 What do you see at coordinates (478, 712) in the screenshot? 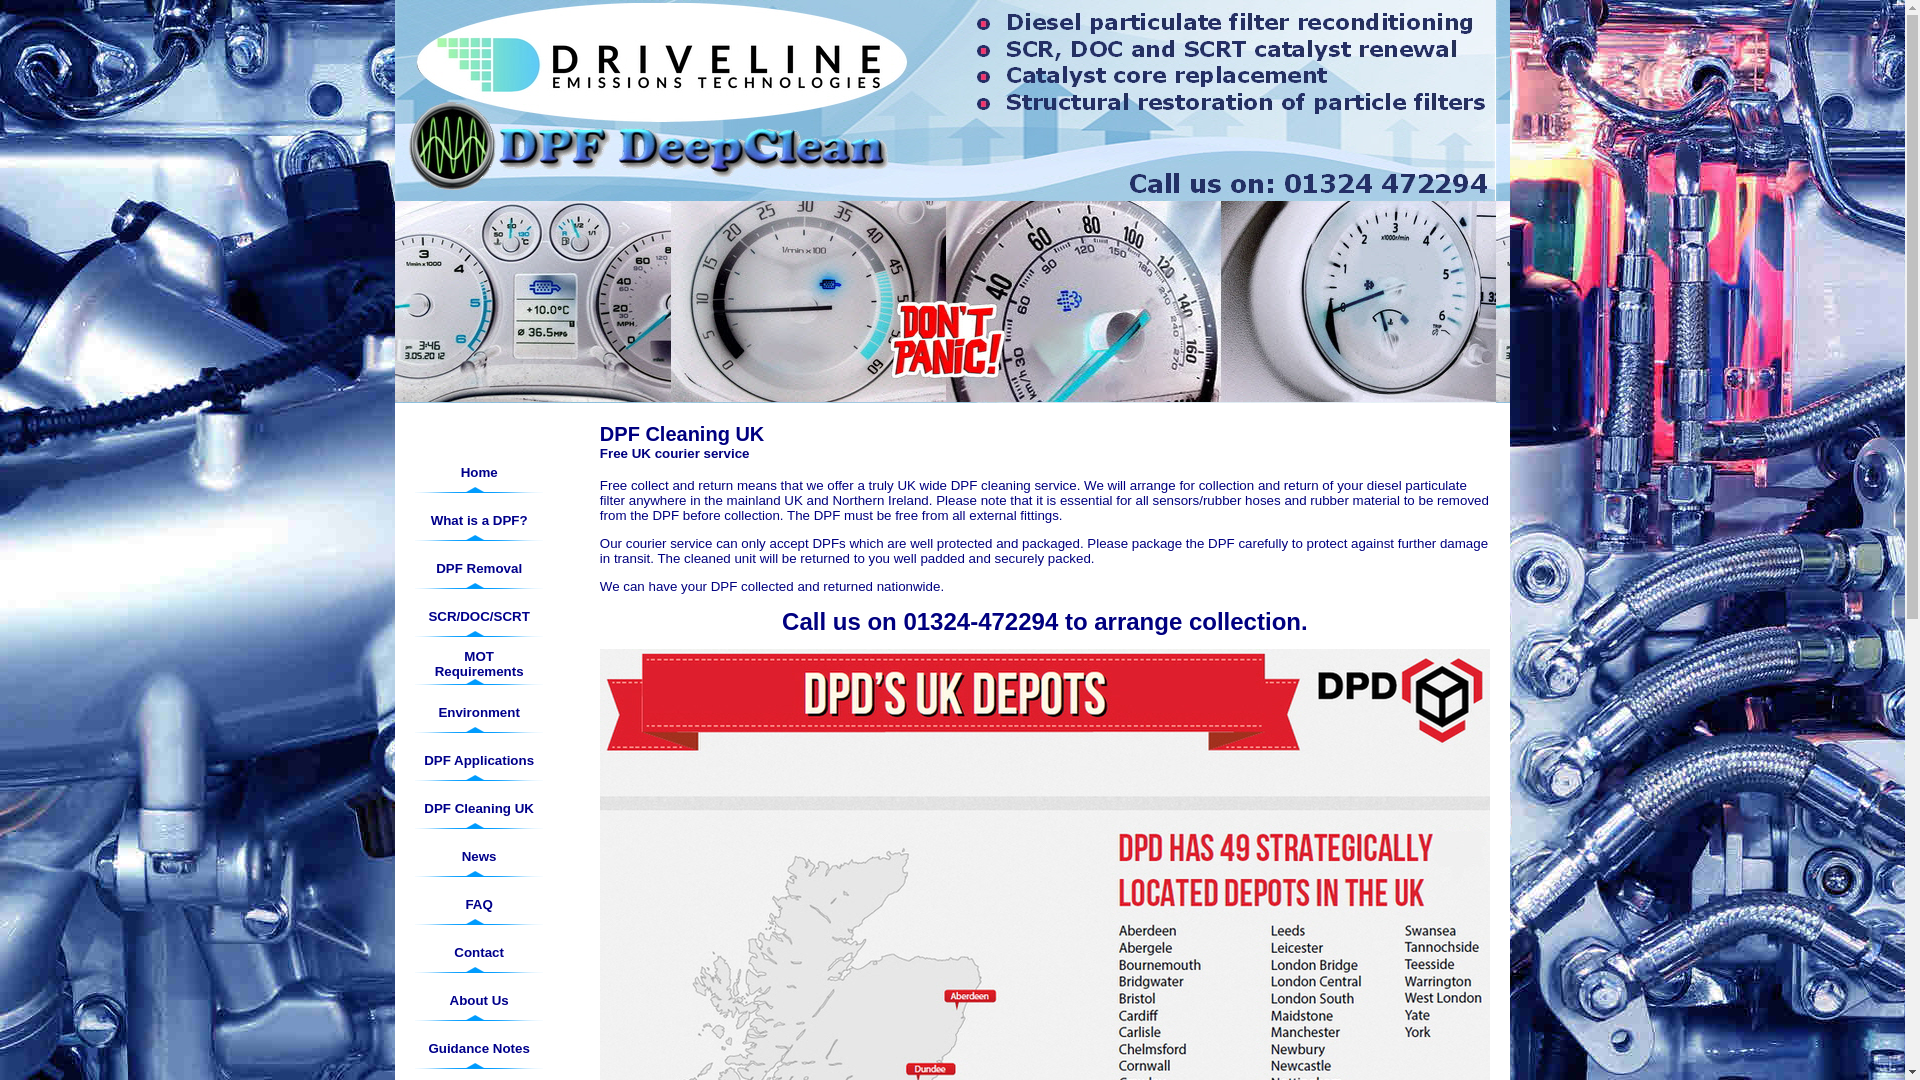
I see `Environment` at bounding box center [478, 712].